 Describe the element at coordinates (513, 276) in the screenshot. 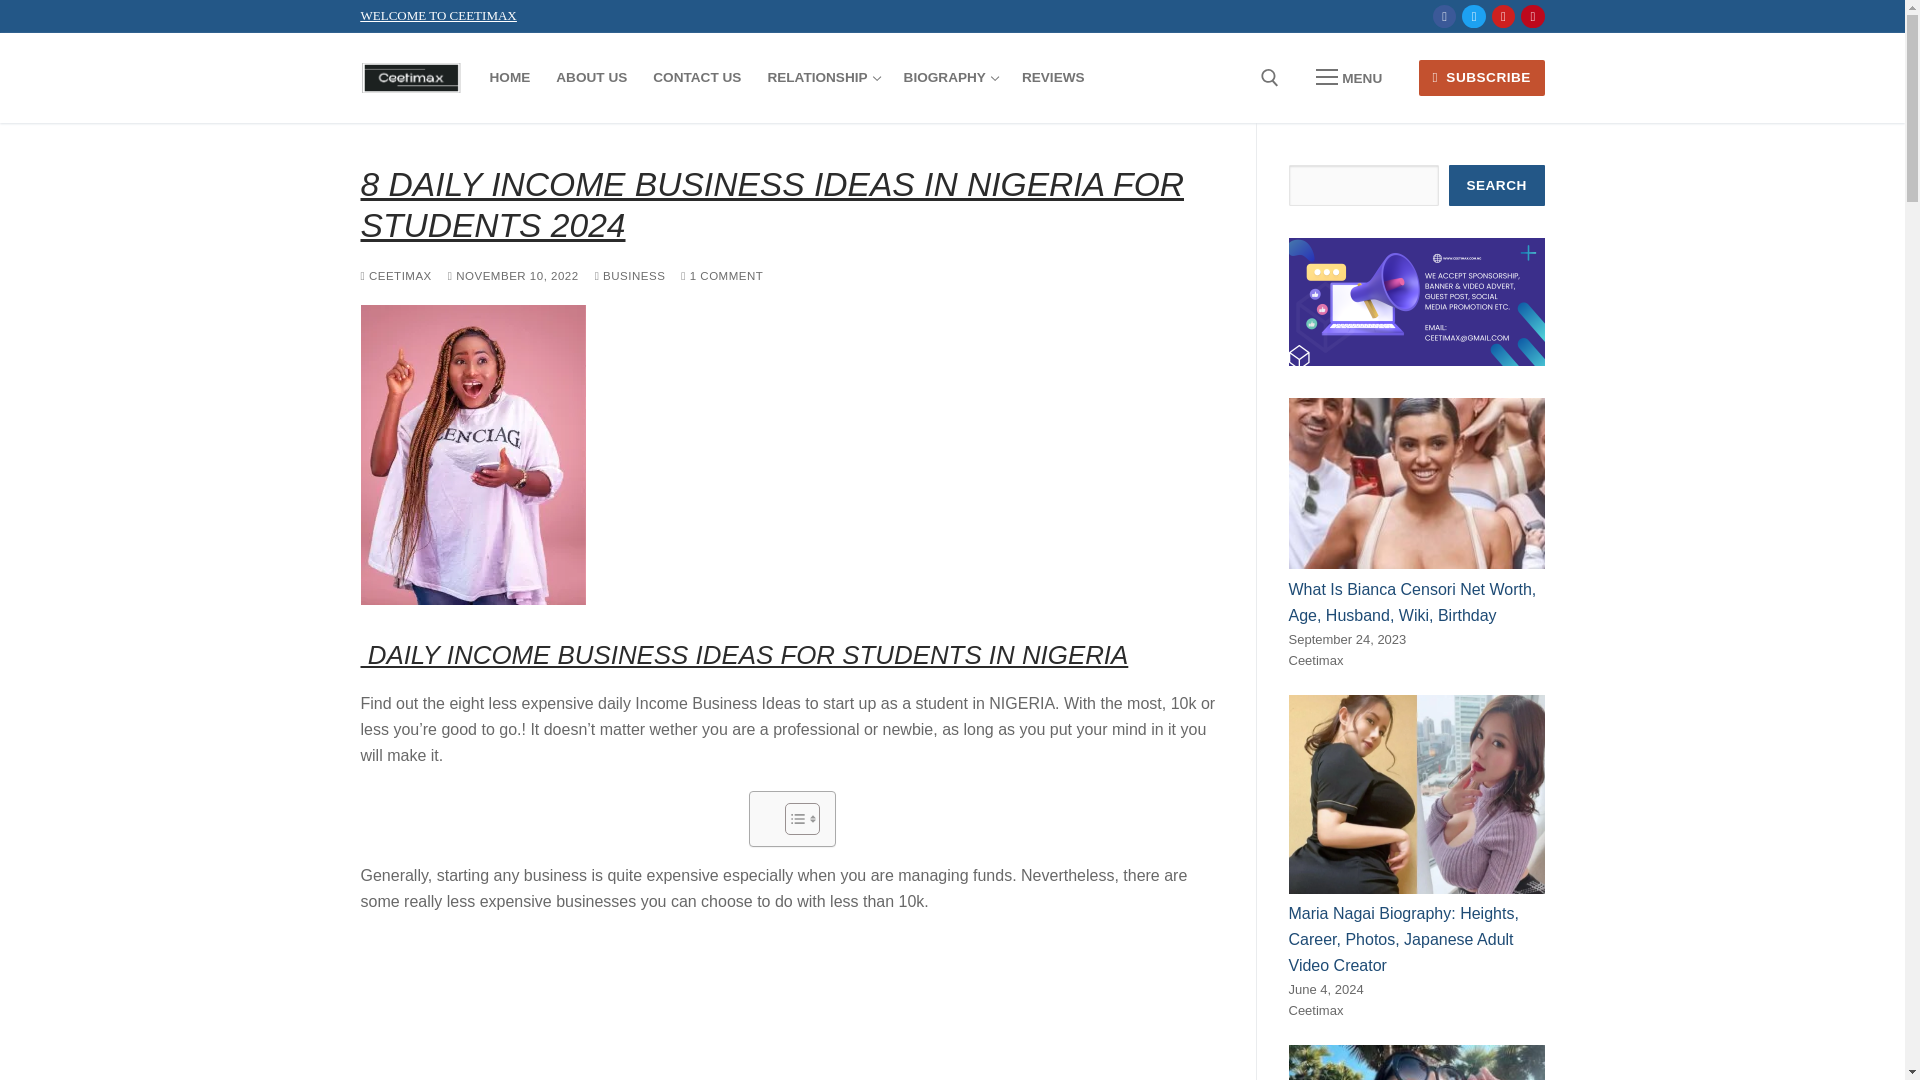

I see `REVIEWS` at that location.